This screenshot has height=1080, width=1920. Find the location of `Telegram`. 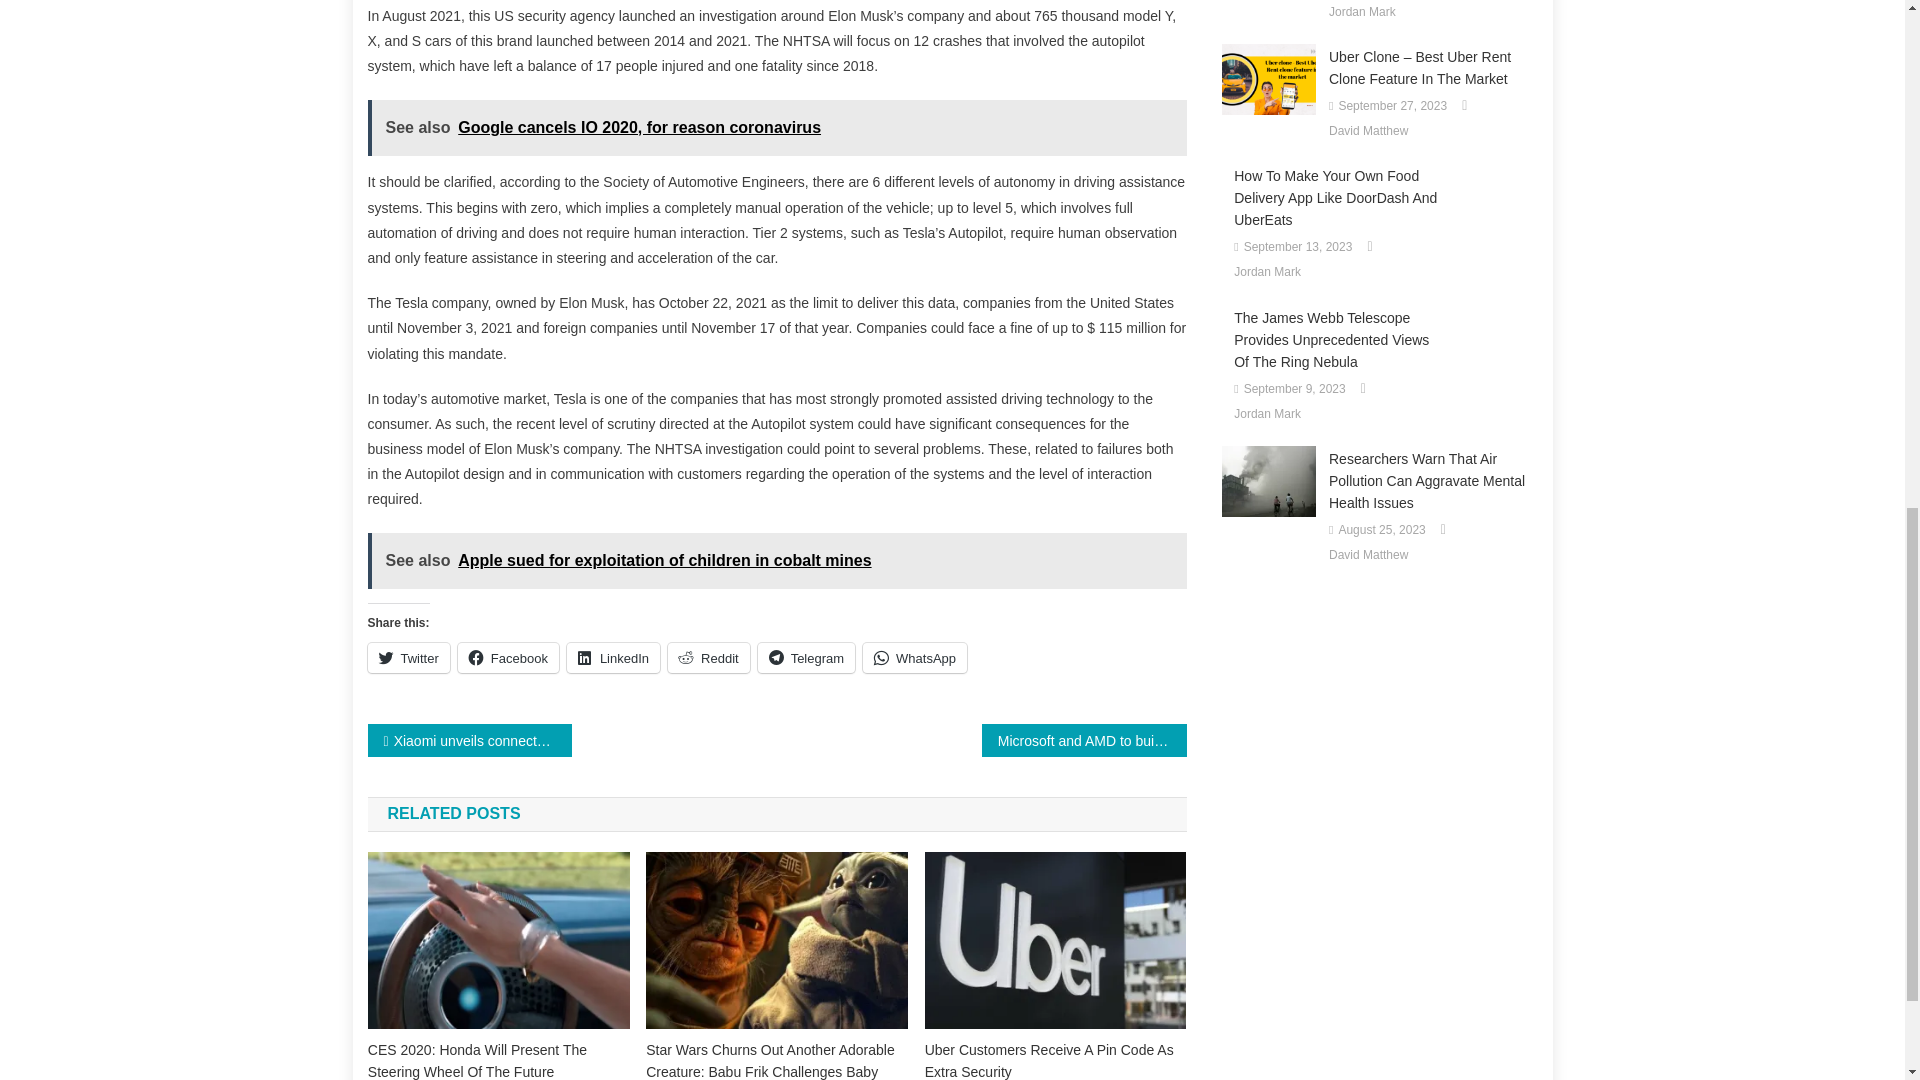

Telegram is located at coordinates (806, 657).